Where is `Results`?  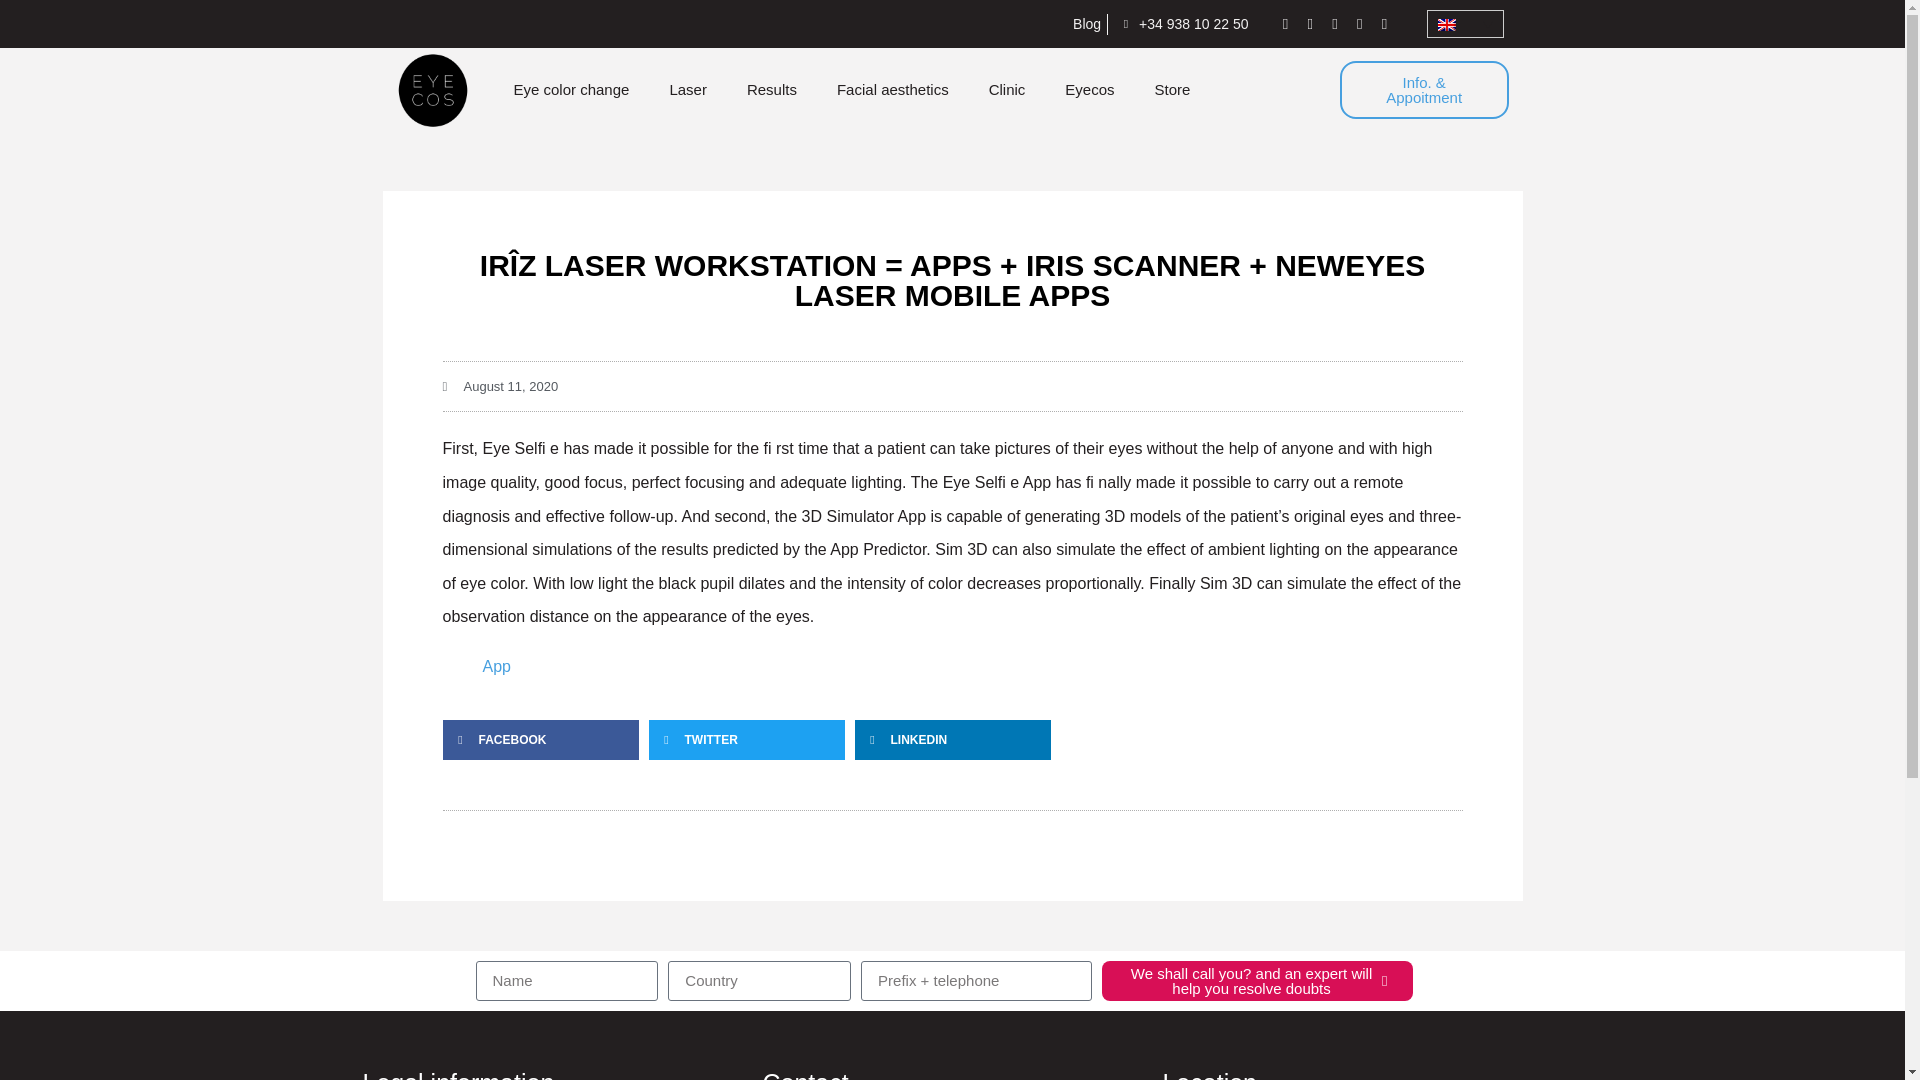 Results is located at coordinates (772, 90).